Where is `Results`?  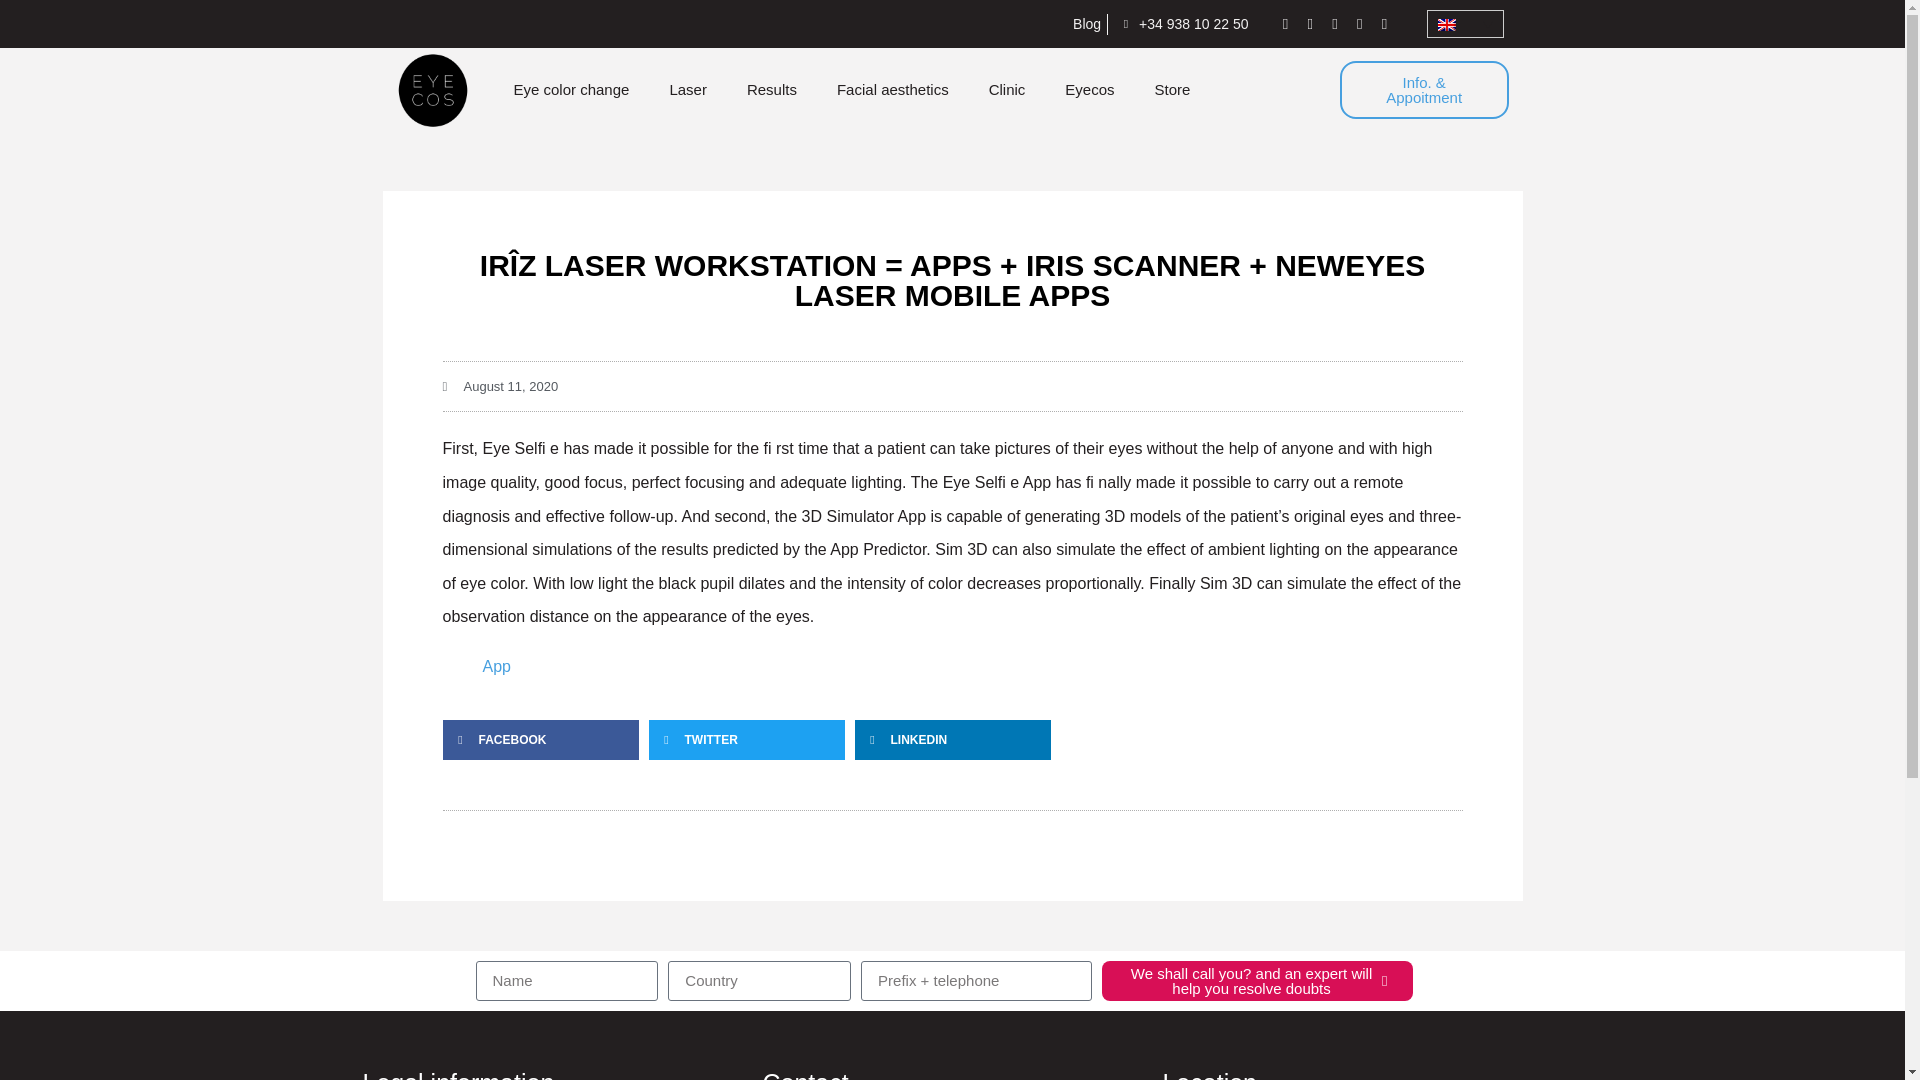 Results is located at coordinates (772, 90).